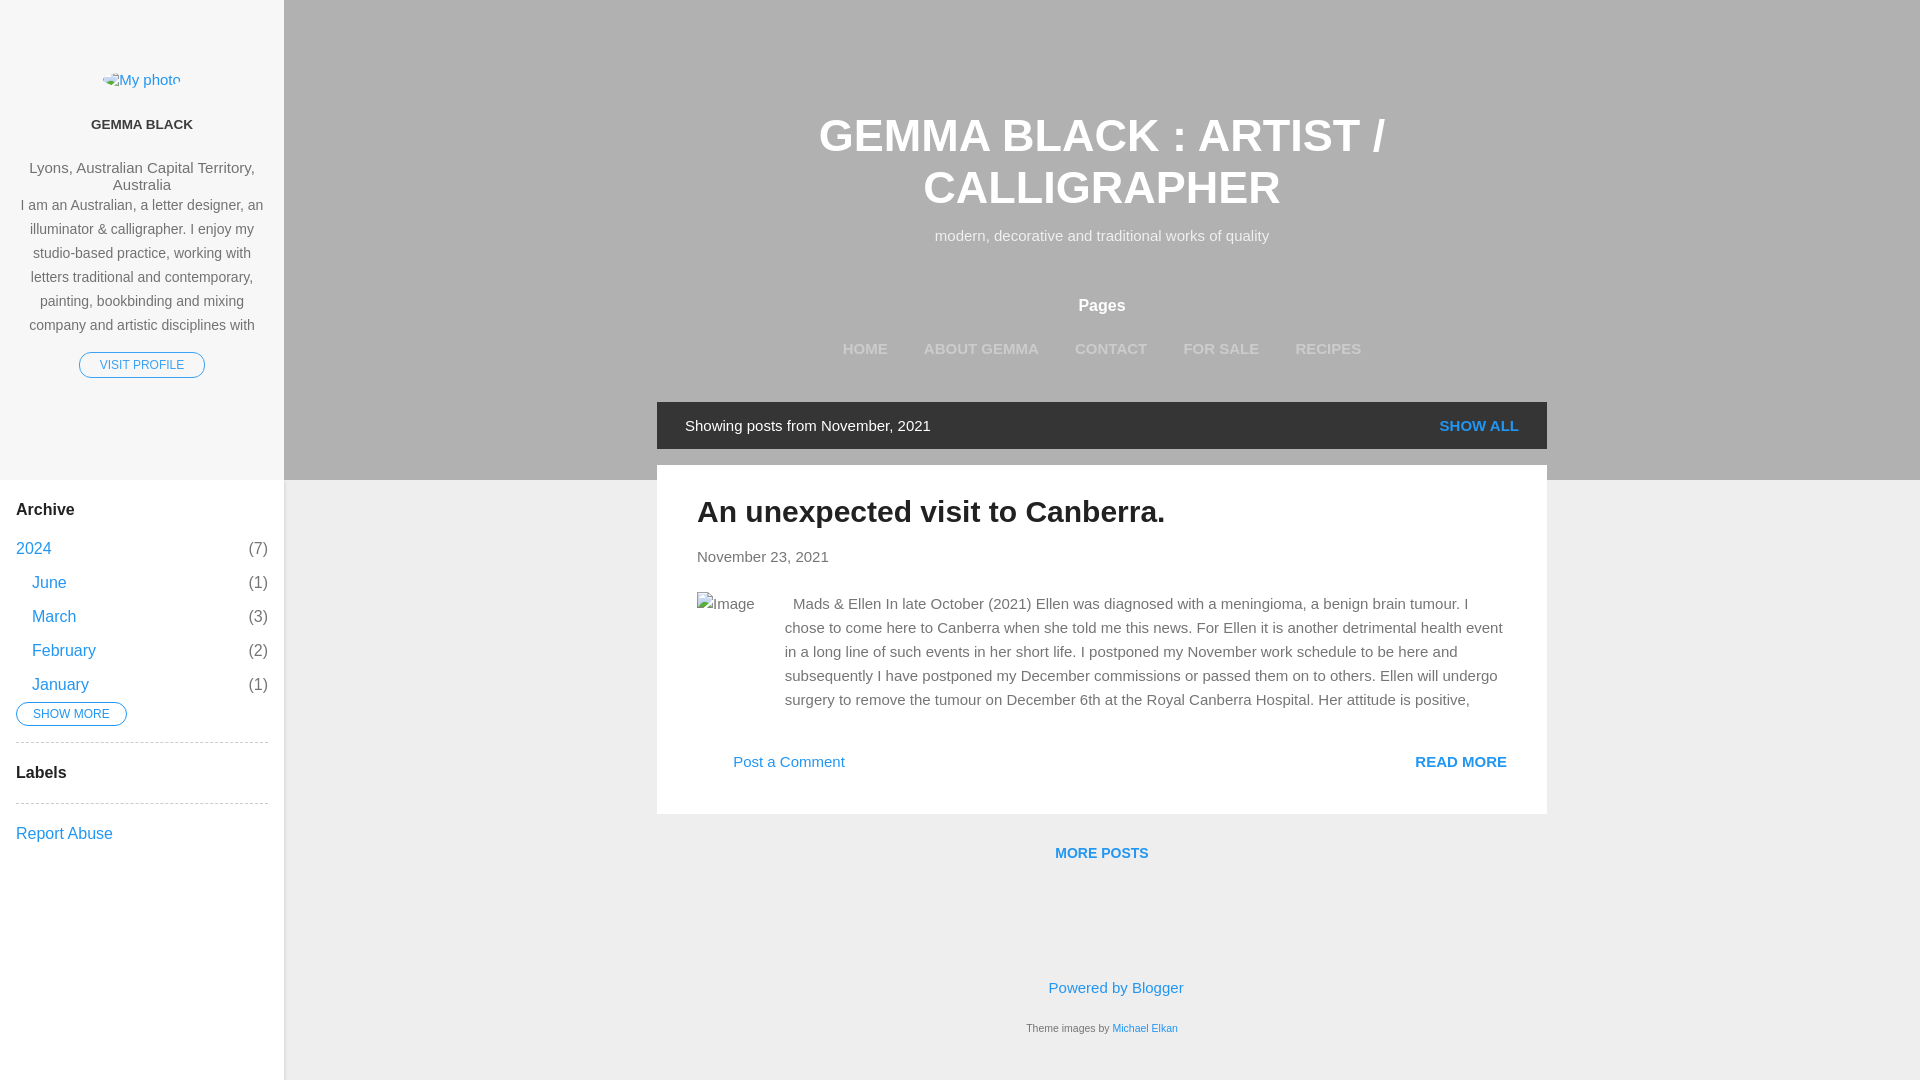 The width and height of the screenshot is (1920, 1080). Describe the element at coordinates (50, 582) in the screenshot. I see `READ MORE` at that location.